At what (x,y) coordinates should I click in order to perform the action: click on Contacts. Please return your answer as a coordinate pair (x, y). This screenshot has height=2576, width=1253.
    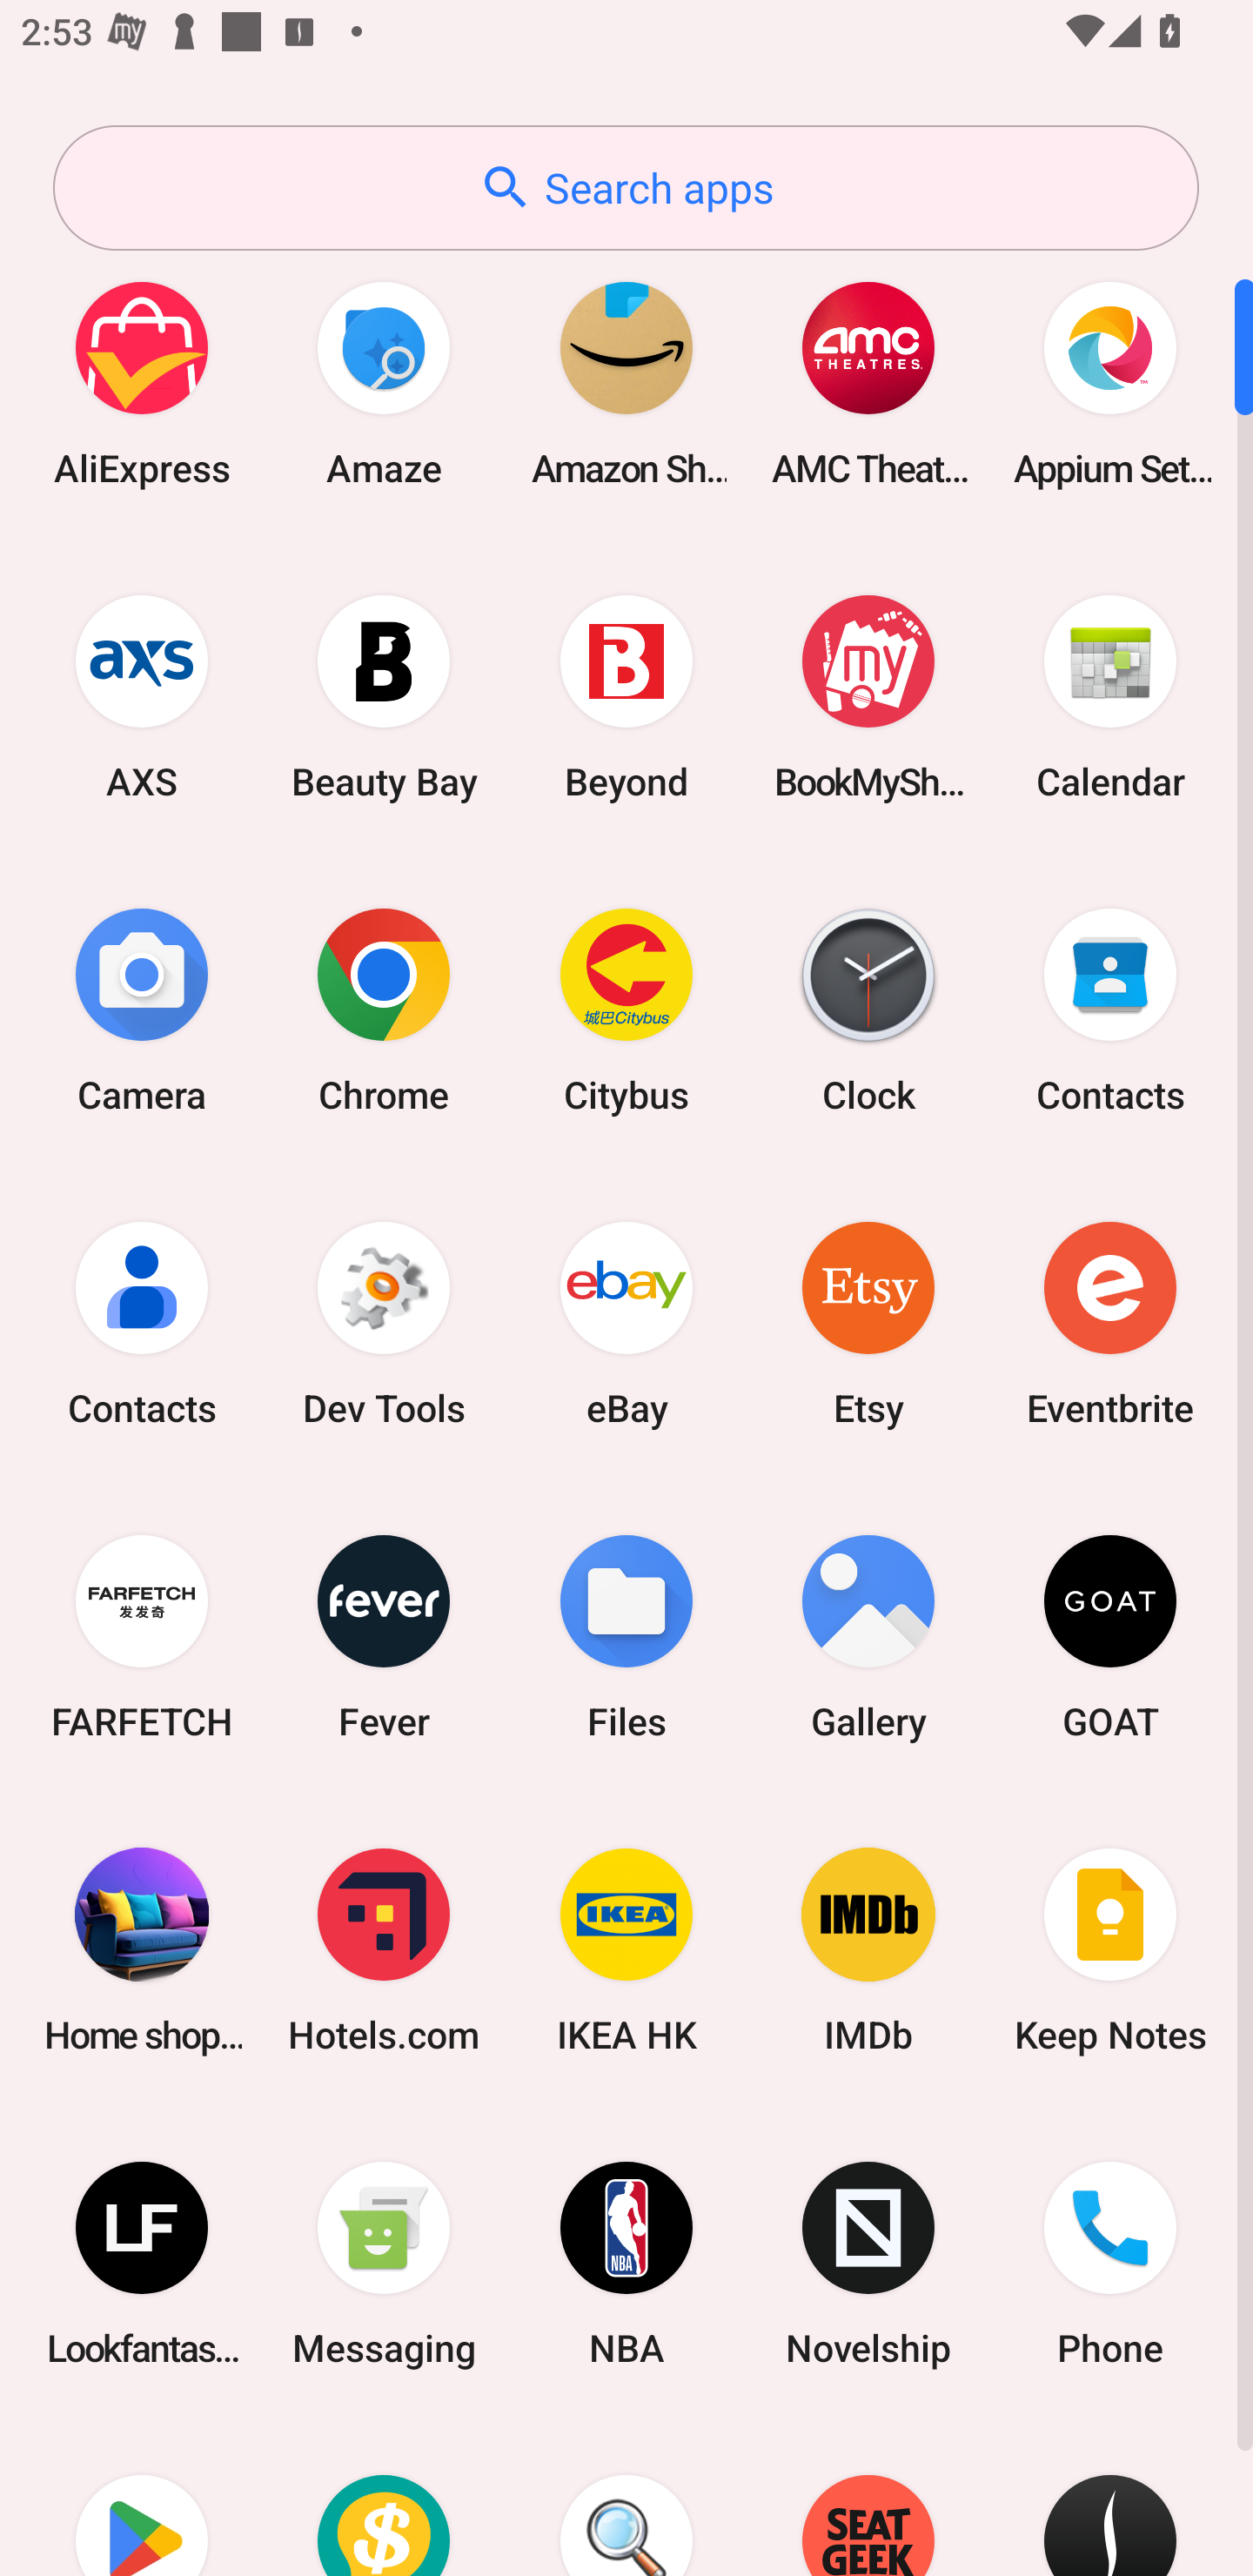
    Looking at the image, I should click on (1110, 1010).